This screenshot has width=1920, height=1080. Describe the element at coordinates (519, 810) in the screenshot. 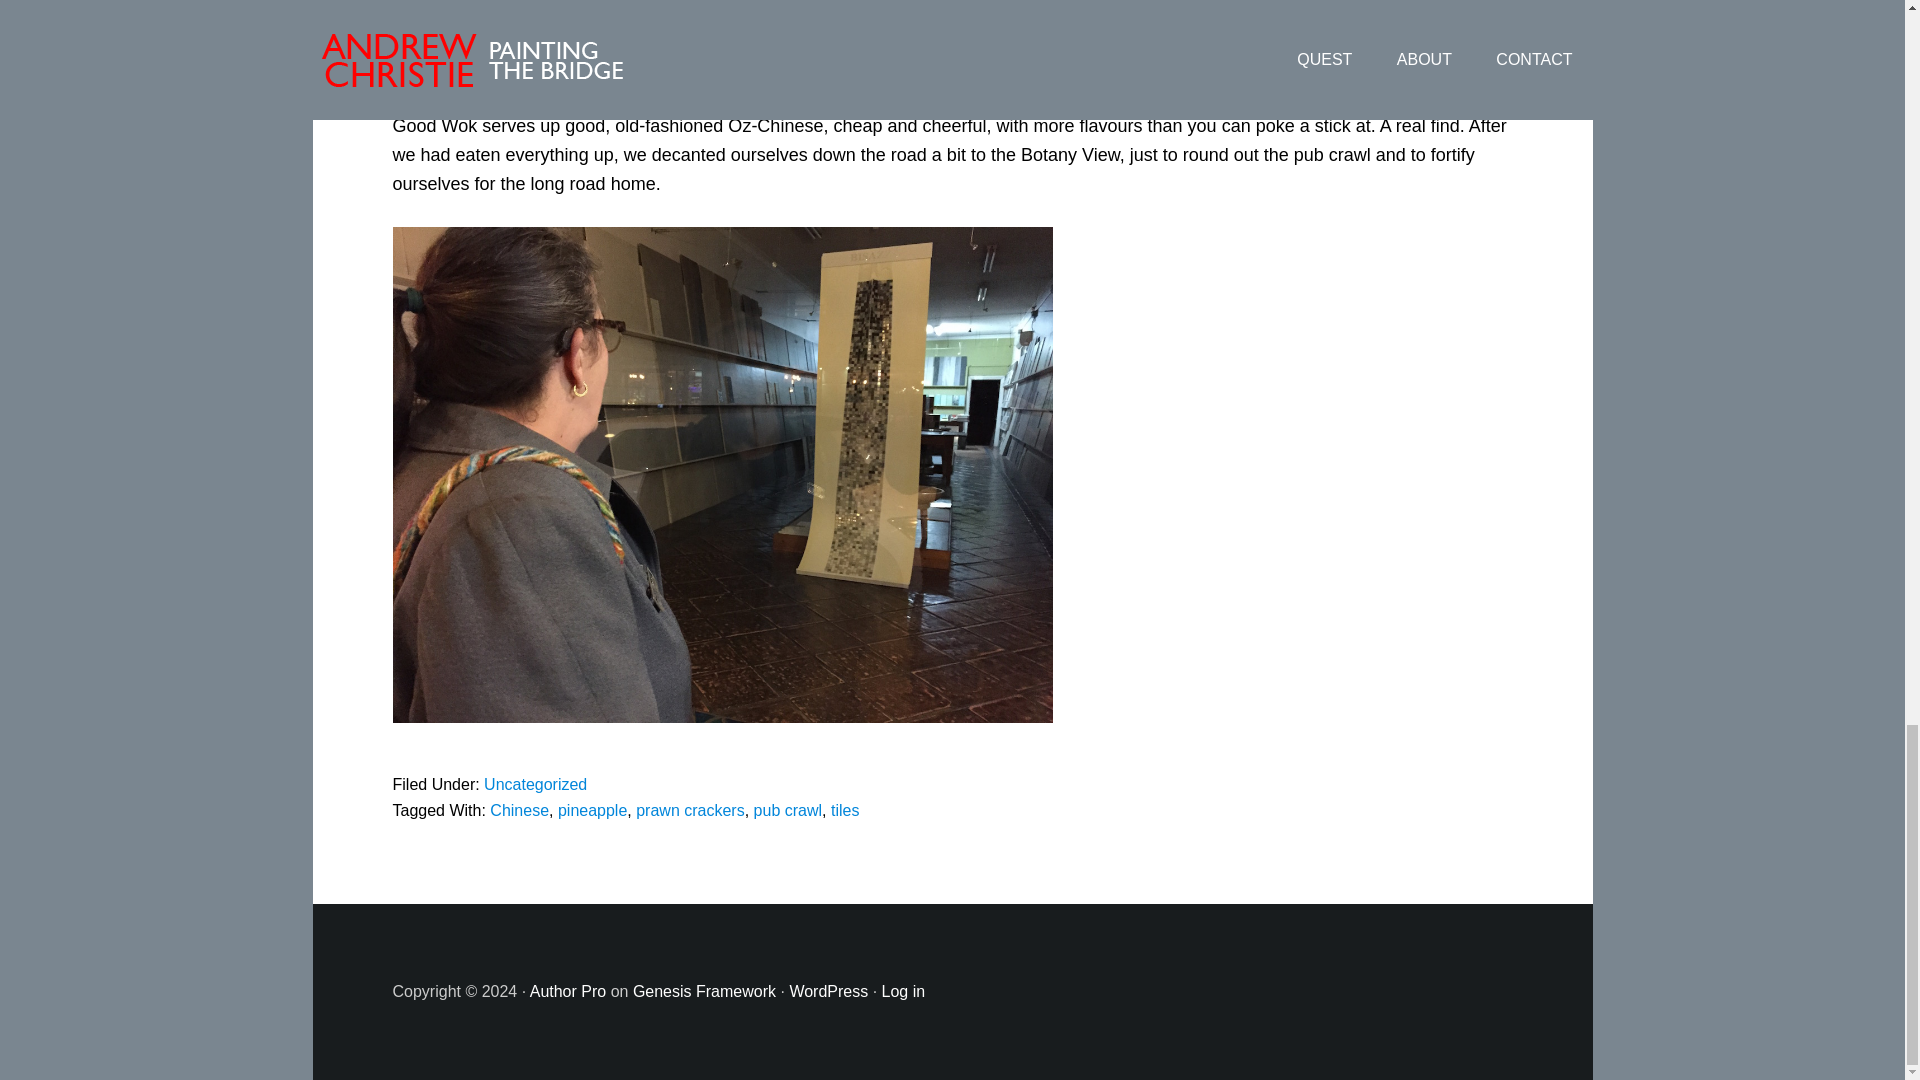

I see `Chinese` at that location.